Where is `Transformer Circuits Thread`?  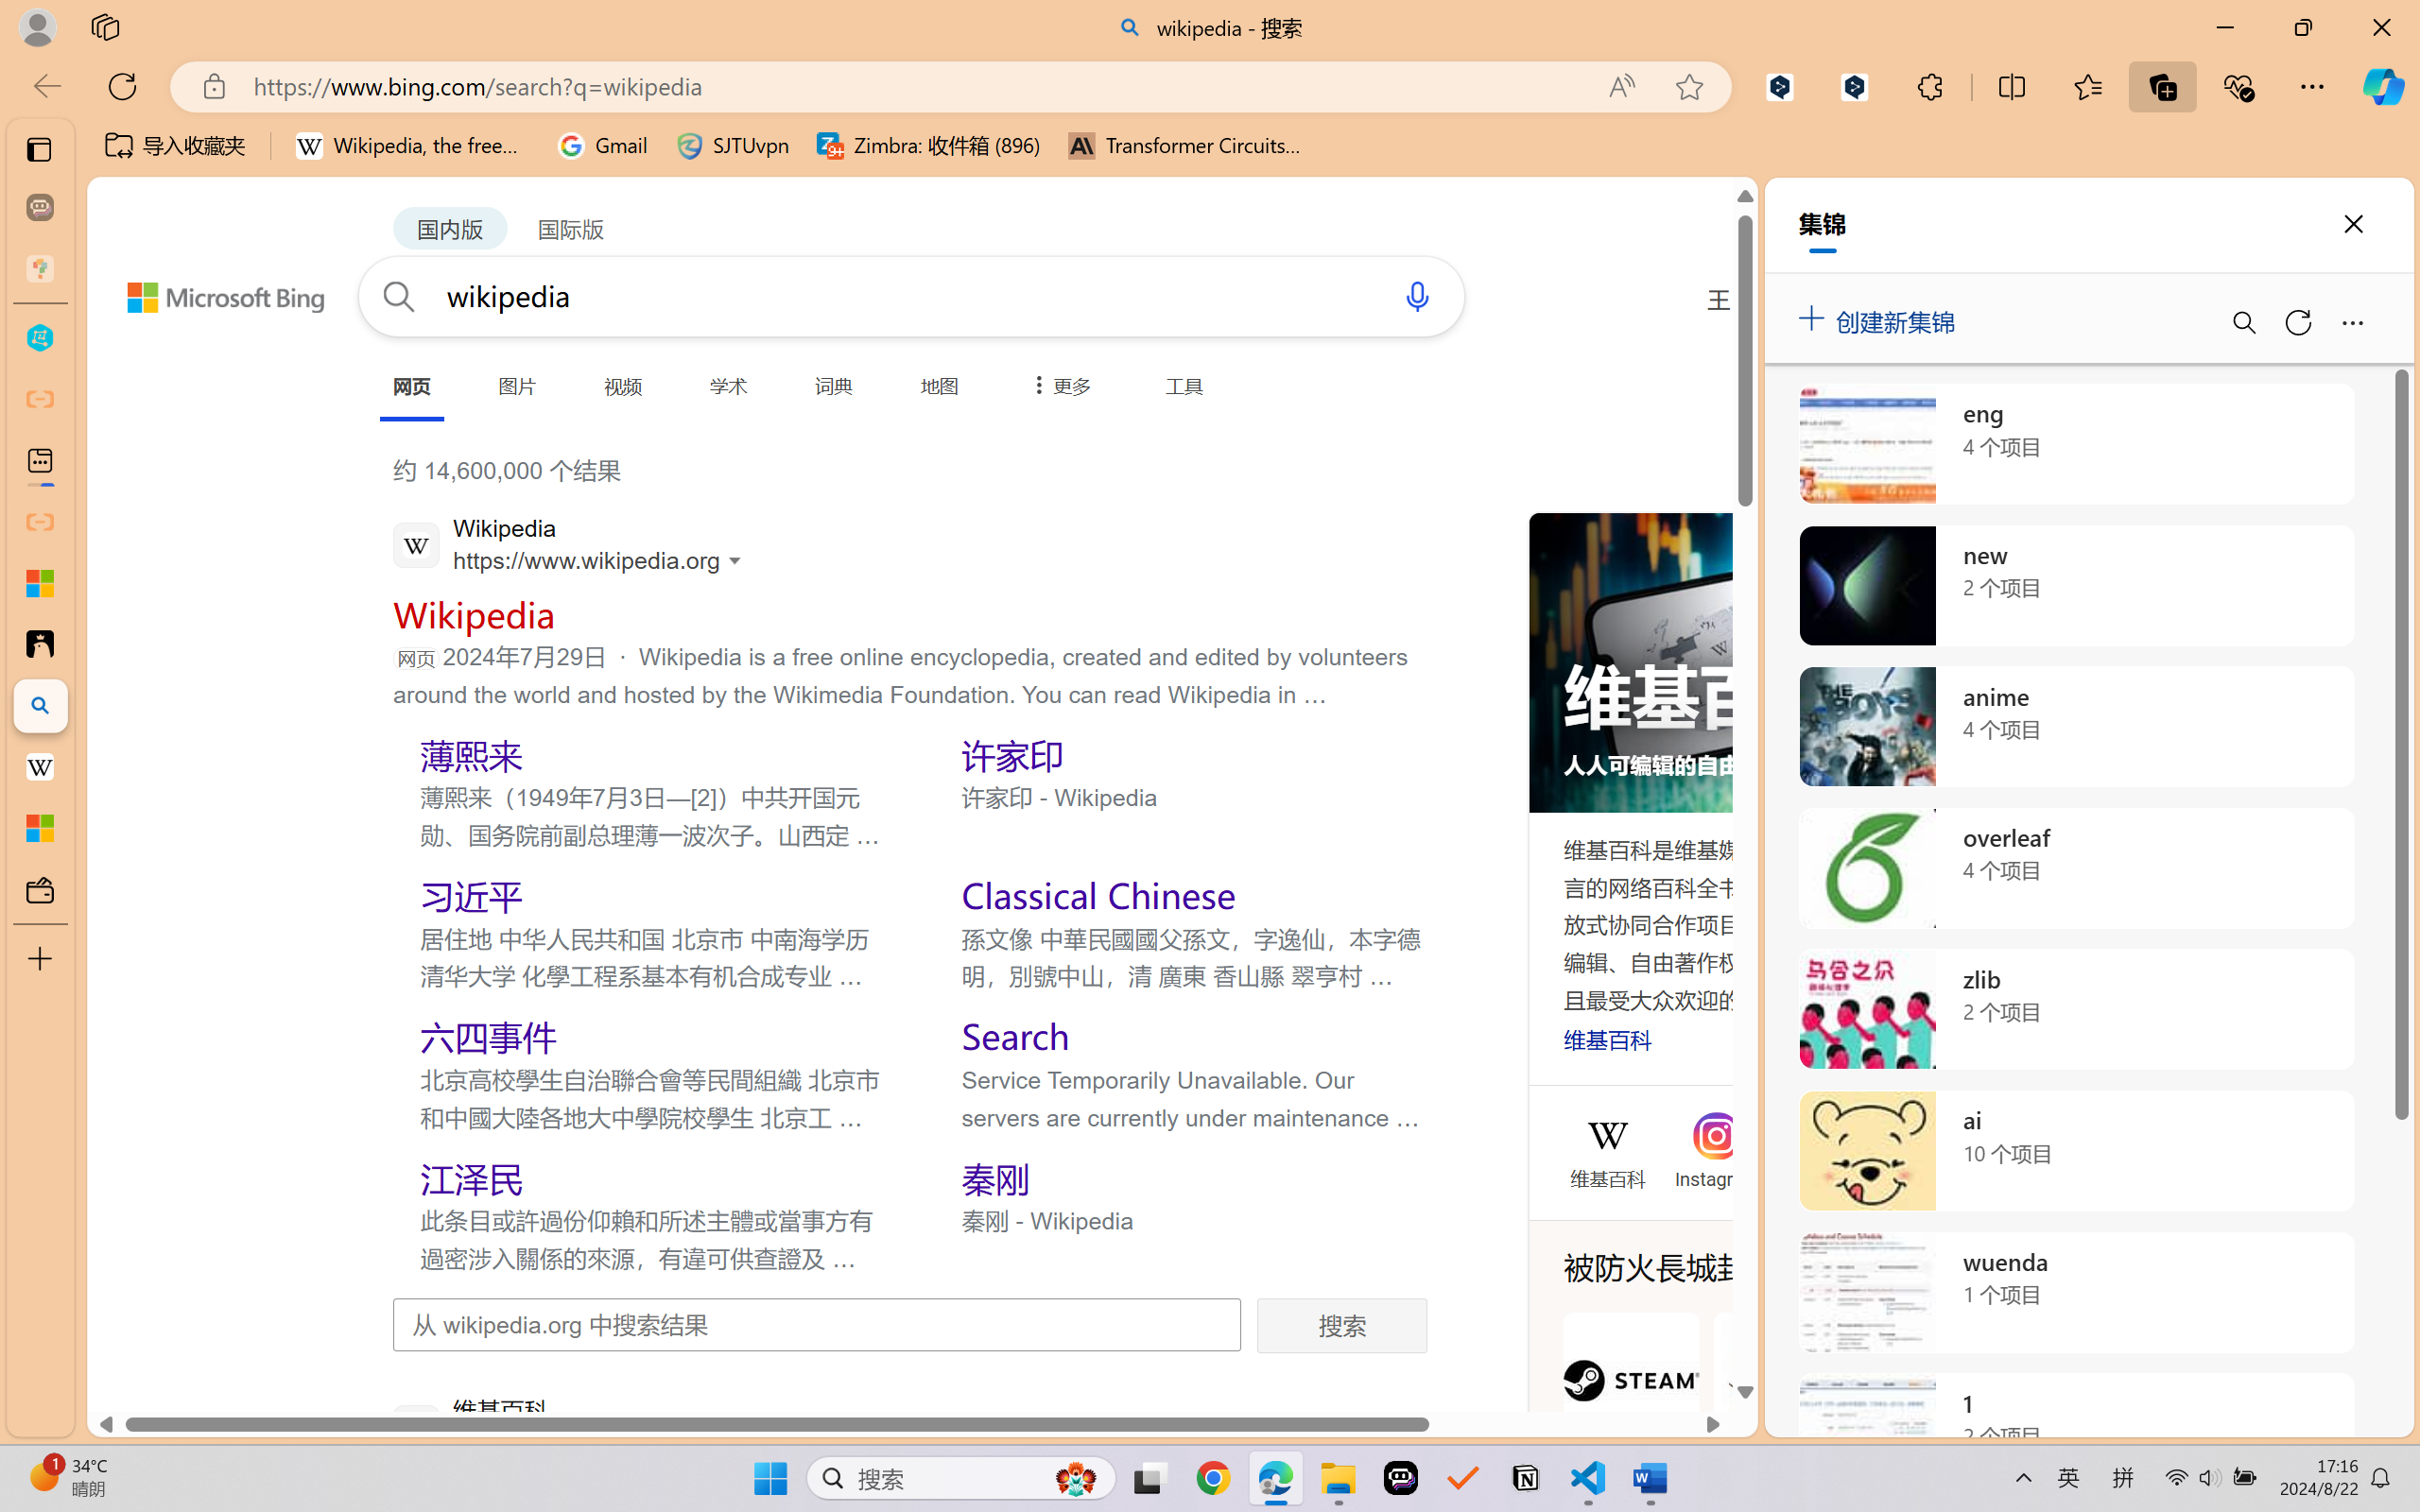 Transformer Circuits Thread is located at coordinates (1185, 146).